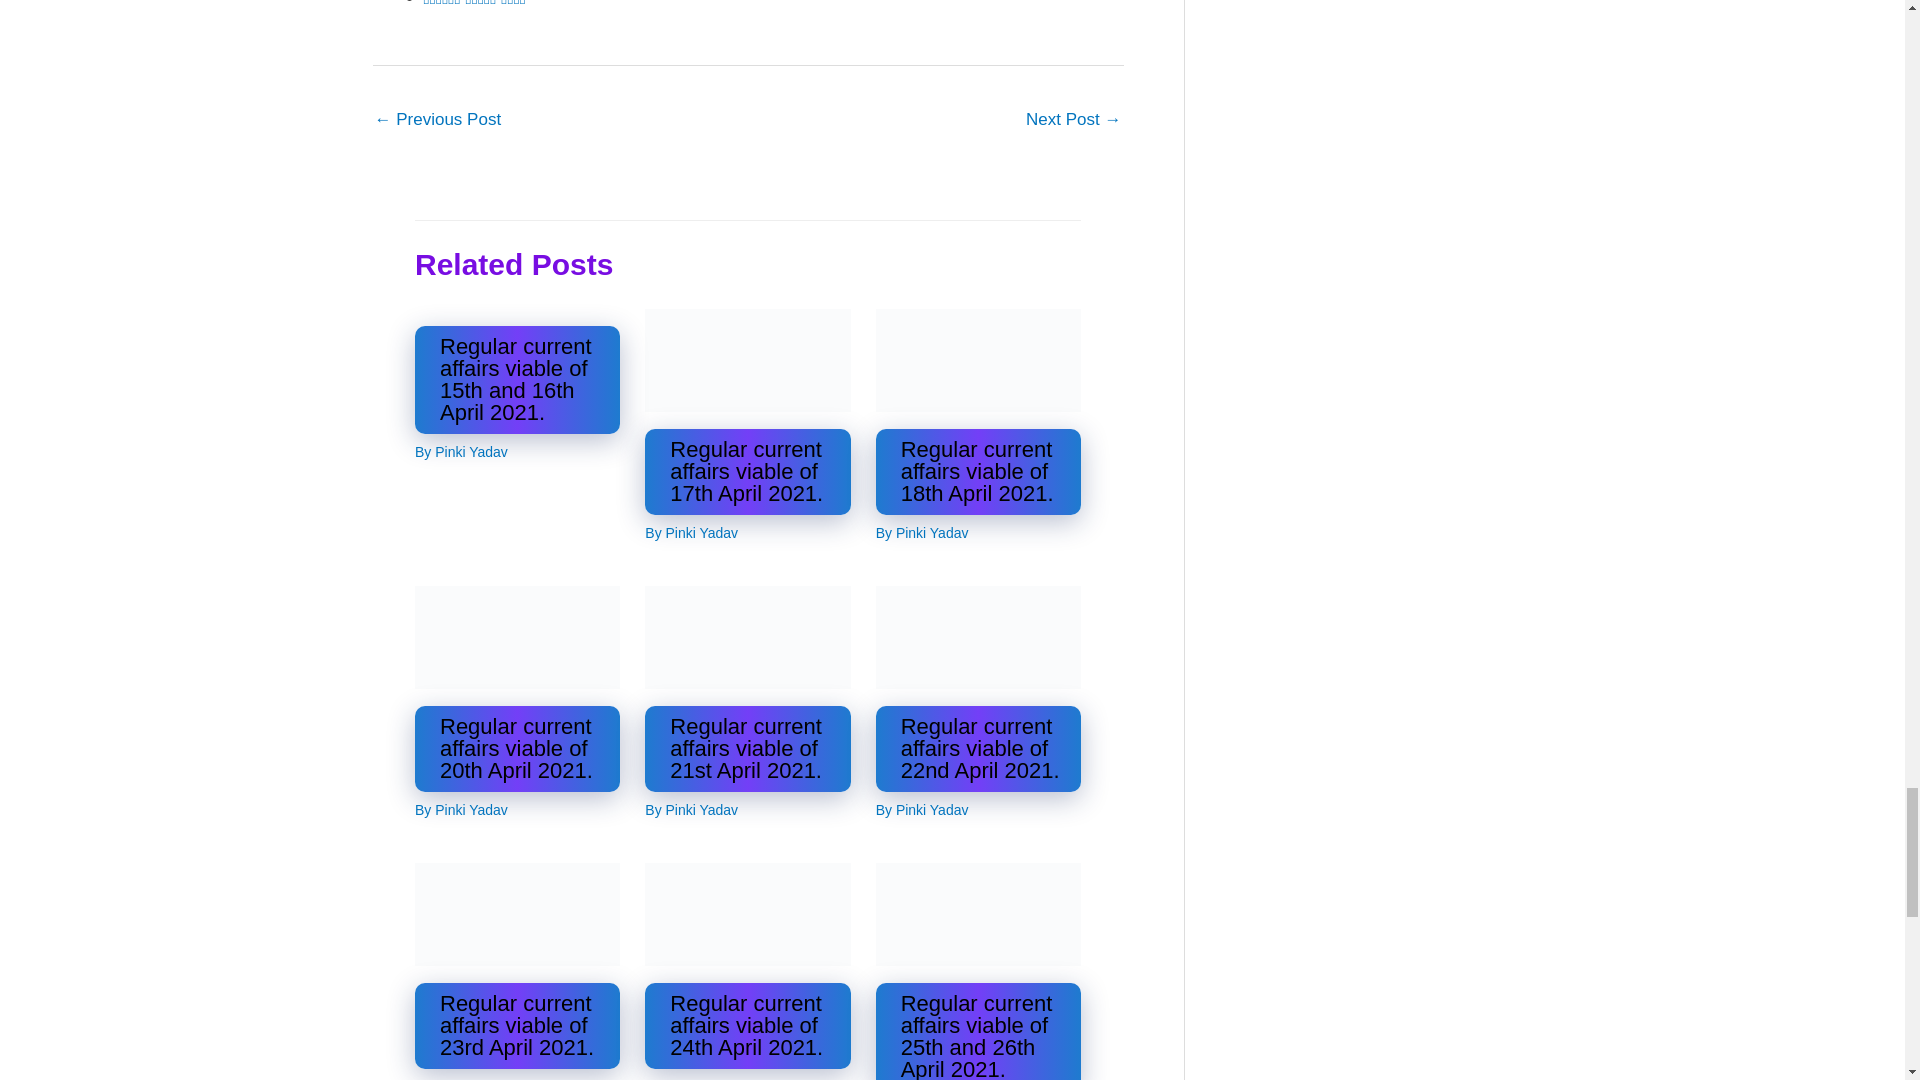 Image resolution: width=1920 pixels, height=1080 pixels. Describe the element at coordinates (702, 532) in the screenshot. I see `View all posts by Pinki Yadav` at that location.